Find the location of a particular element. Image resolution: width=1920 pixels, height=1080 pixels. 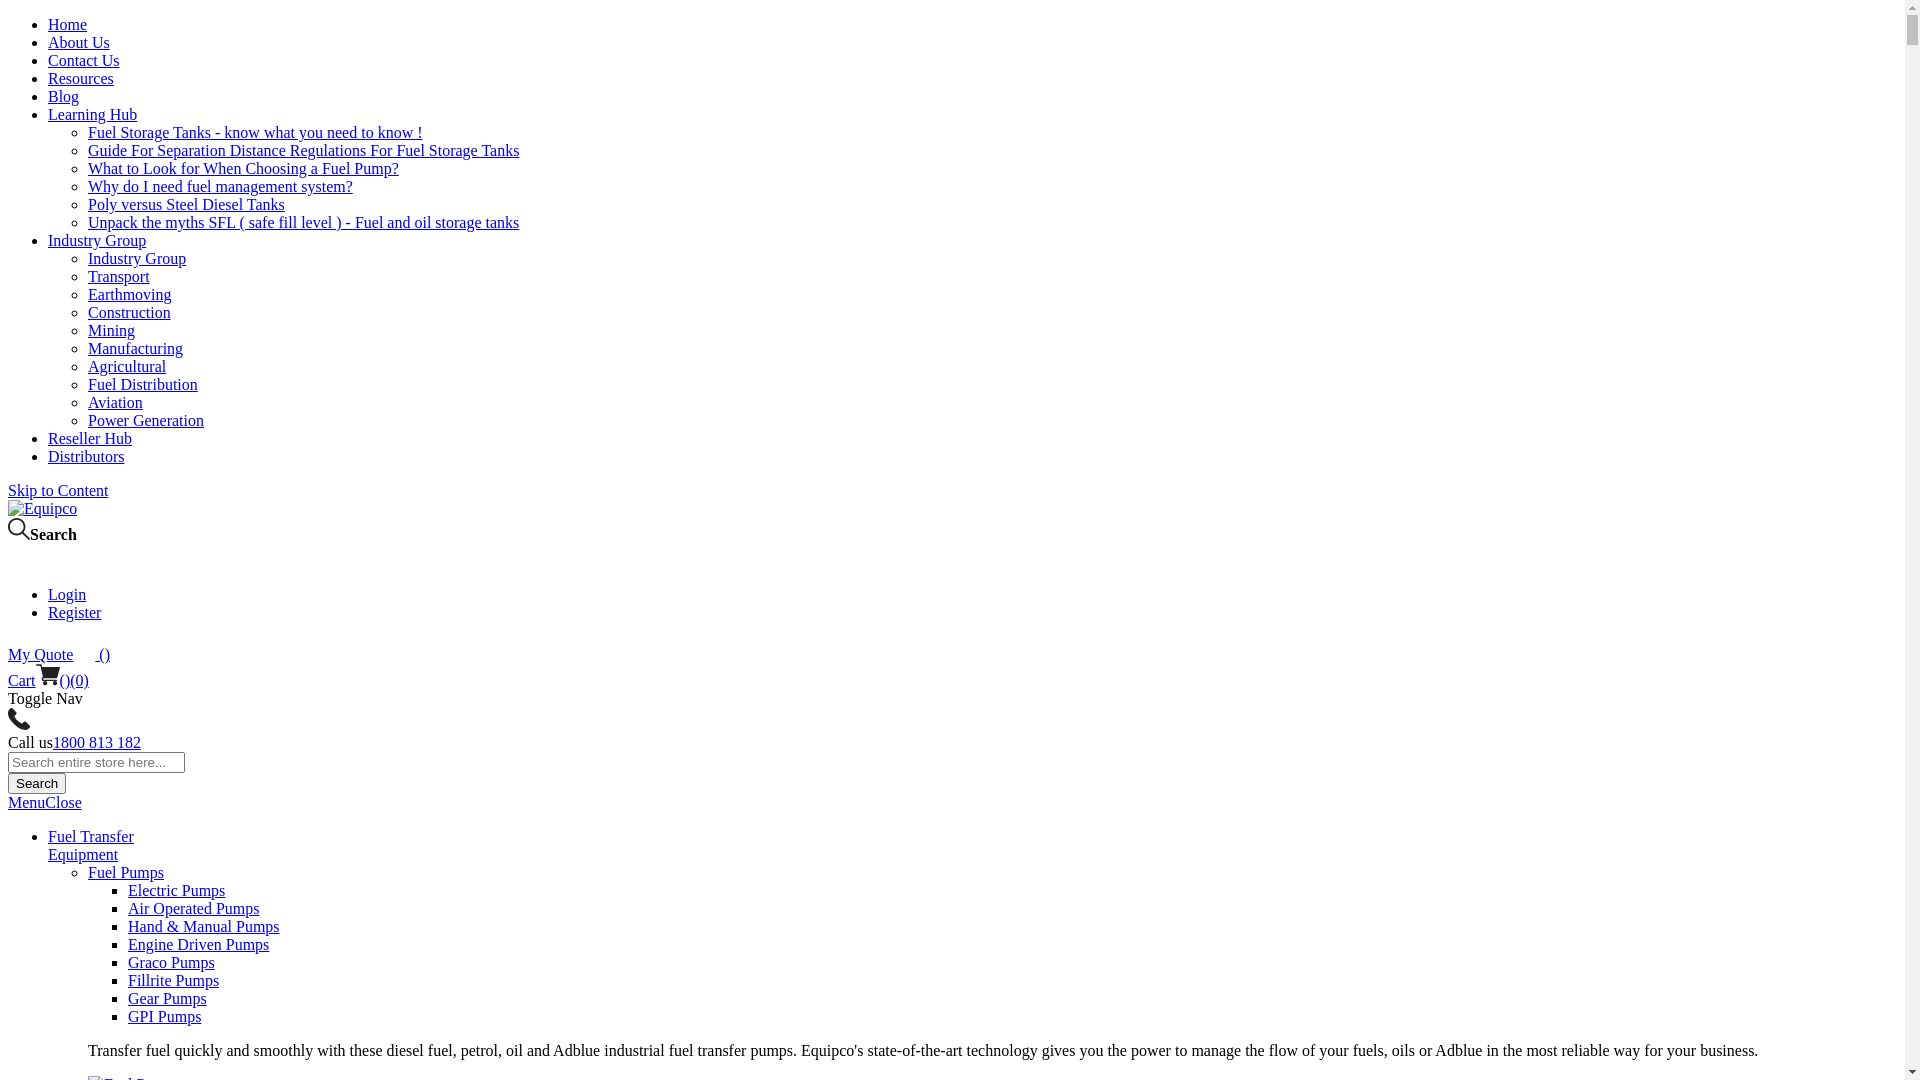

Cart()(0) is located at coordinates (48, 680).